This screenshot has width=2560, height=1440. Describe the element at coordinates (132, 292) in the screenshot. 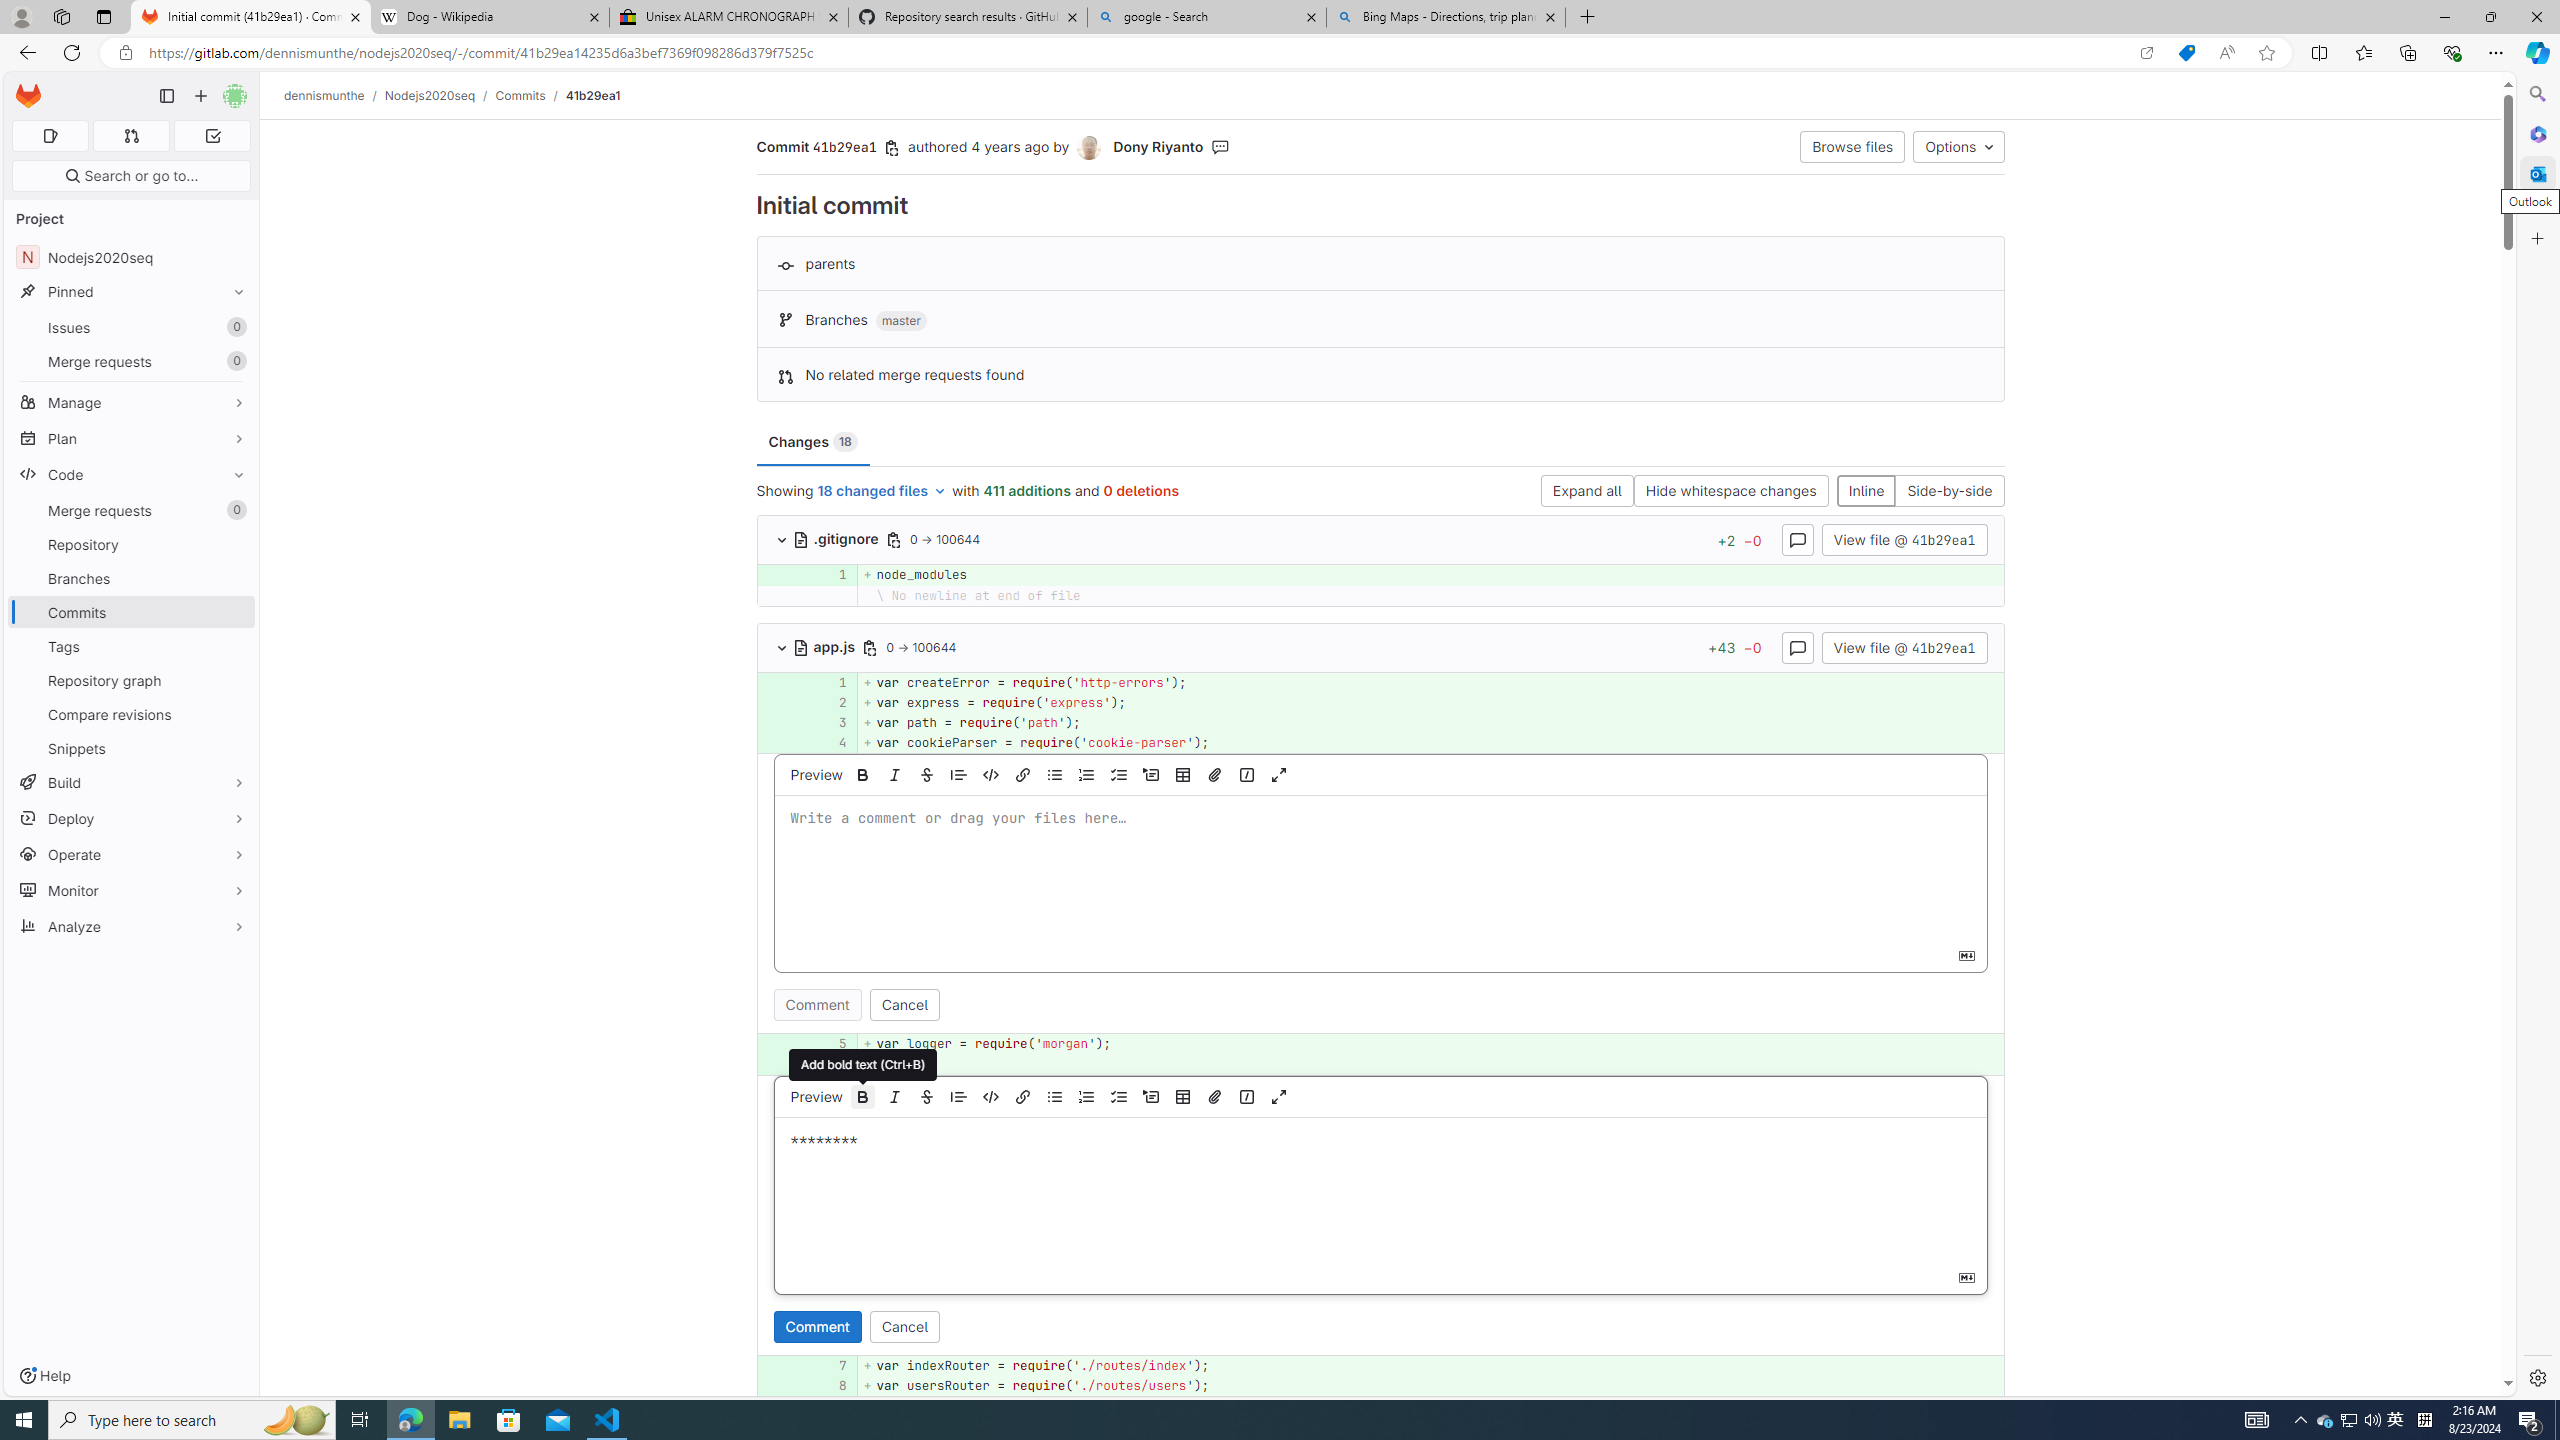

I see `Pinned` at that location.